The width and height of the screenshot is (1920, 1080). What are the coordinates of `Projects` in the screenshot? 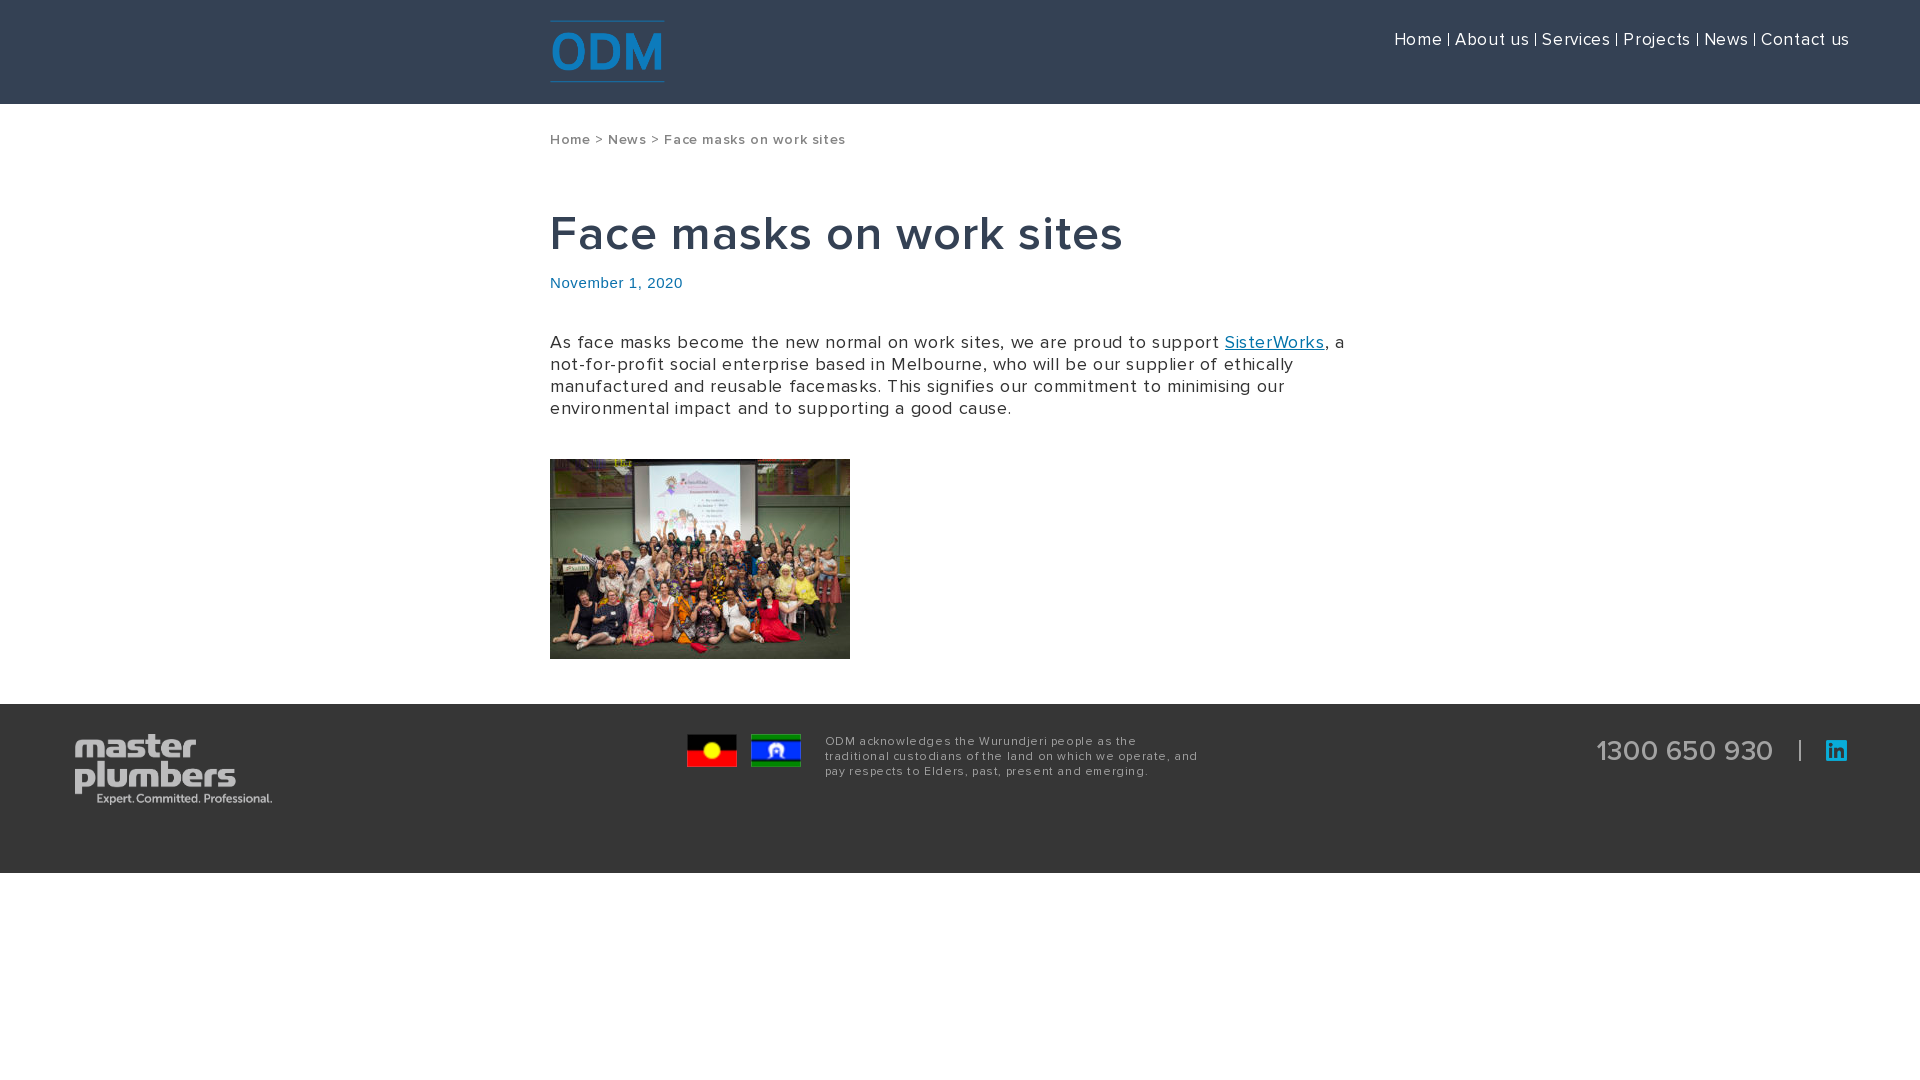 It's located at (1654, 40).